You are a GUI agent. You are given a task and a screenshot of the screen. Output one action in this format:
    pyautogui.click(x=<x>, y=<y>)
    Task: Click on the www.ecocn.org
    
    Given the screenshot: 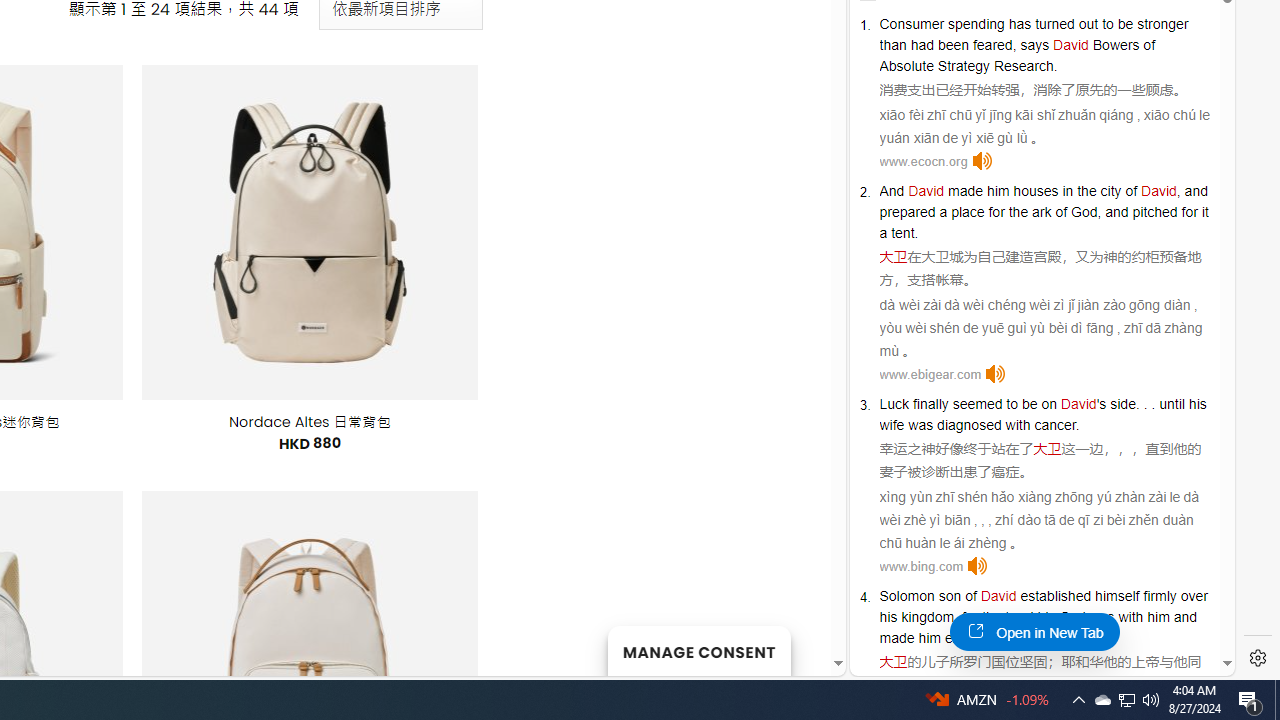 What is the action you would take?
    pyautogui.click(x=923, y=162)
    